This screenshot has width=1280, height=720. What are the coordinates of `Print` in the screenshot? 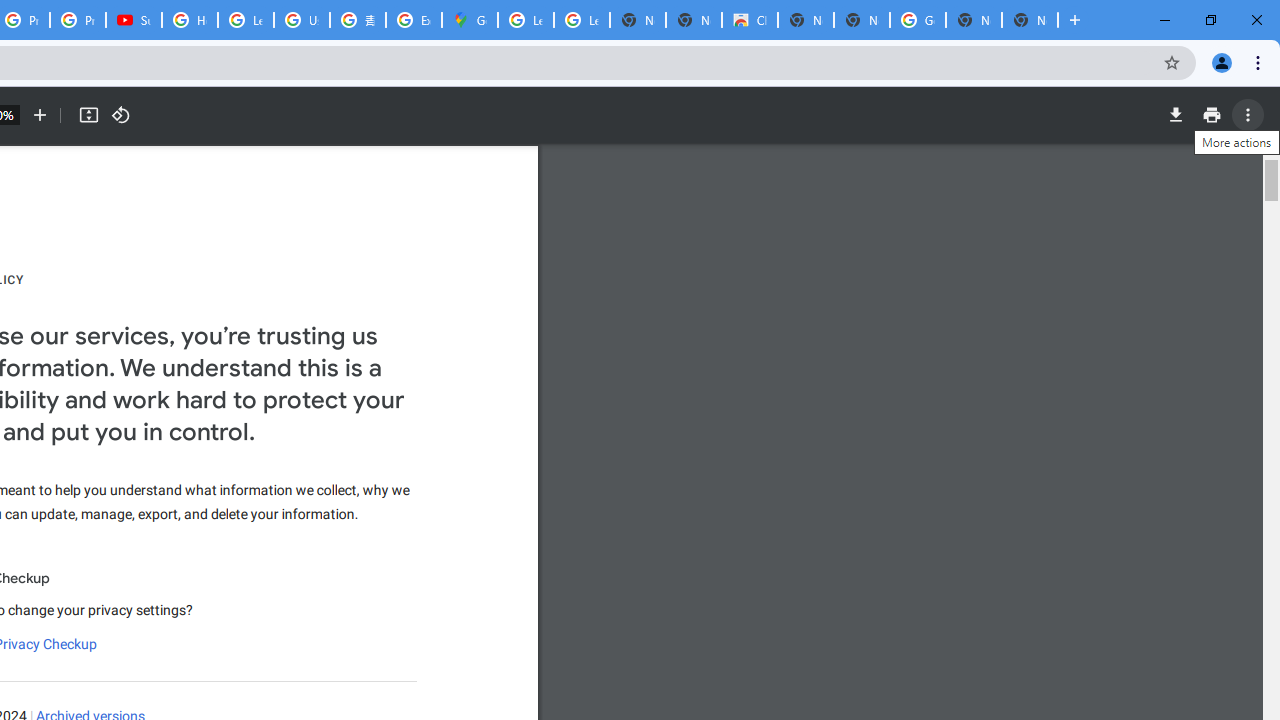 It's located at (1211, 115).